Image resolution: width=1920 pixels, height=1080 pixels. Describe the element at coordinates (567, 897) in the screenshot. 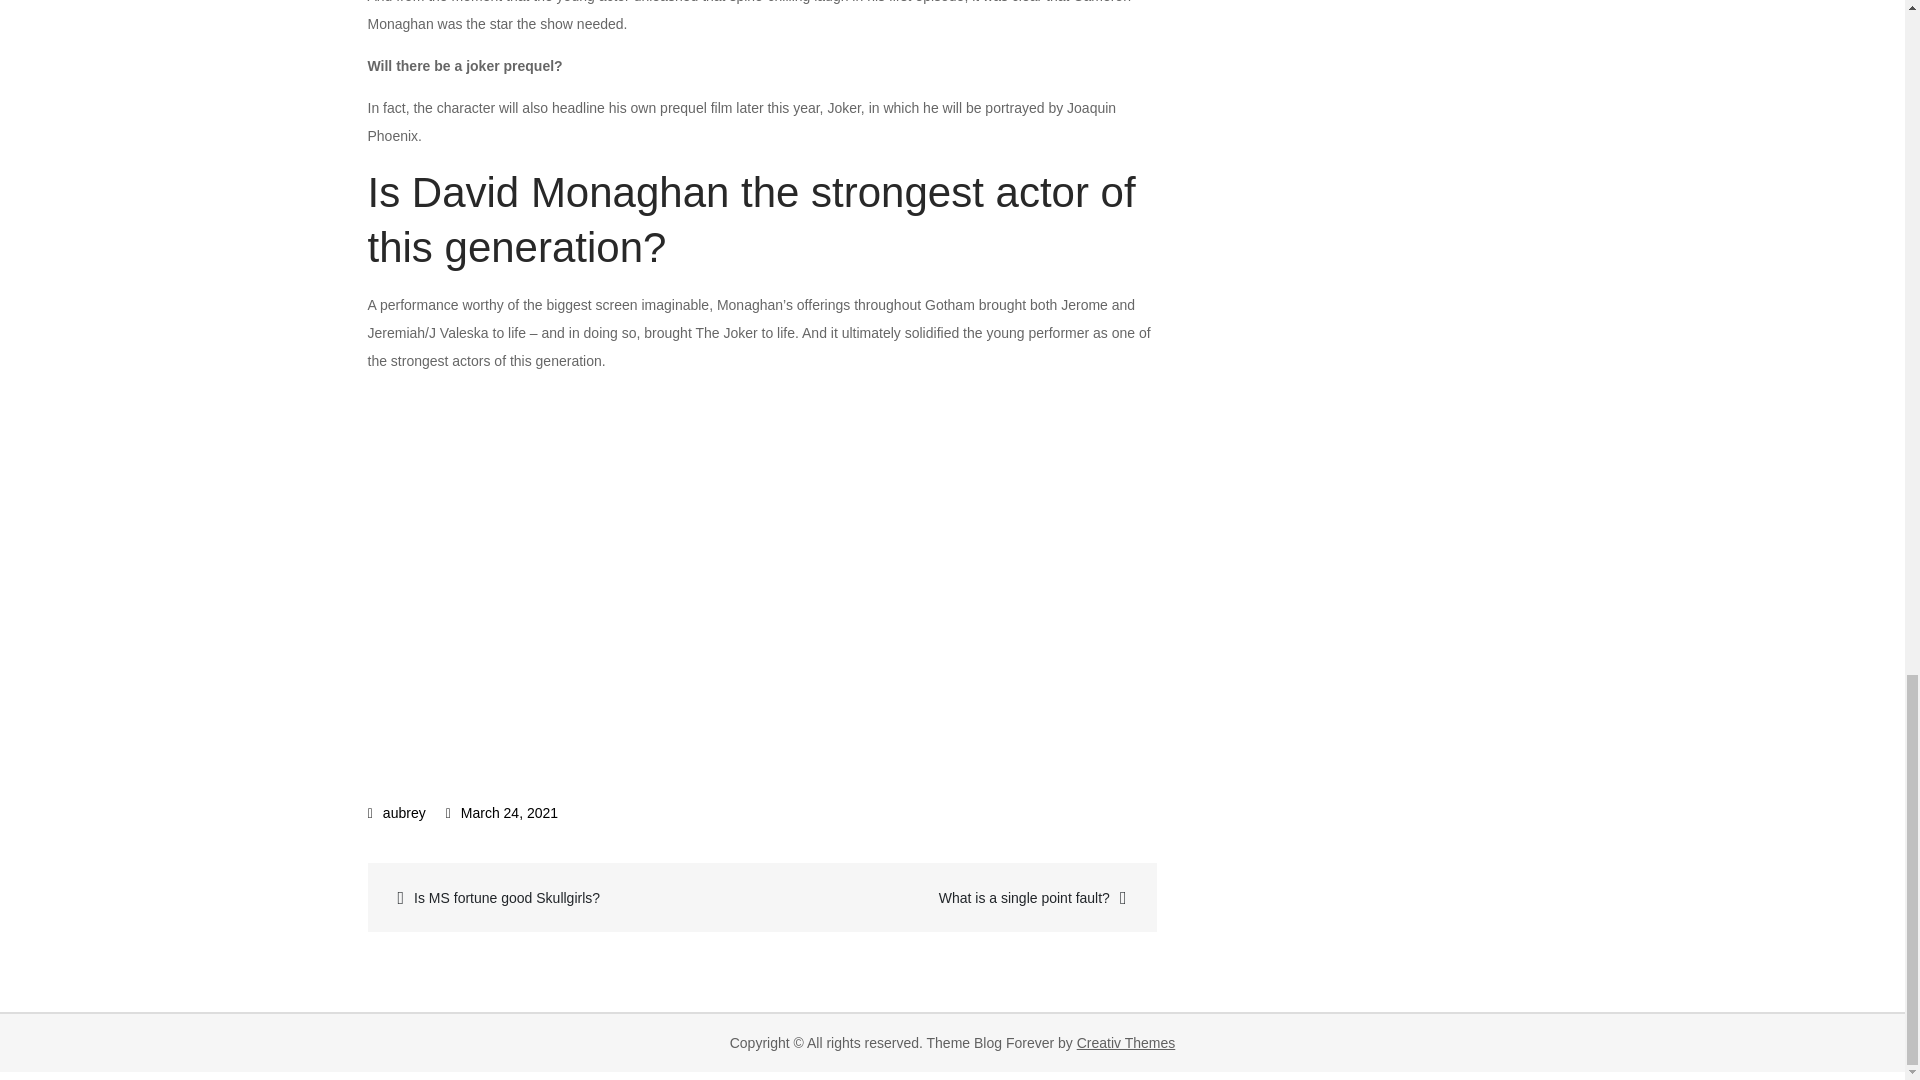

I see `Is MS fortune good Skullgirls?` at that location.